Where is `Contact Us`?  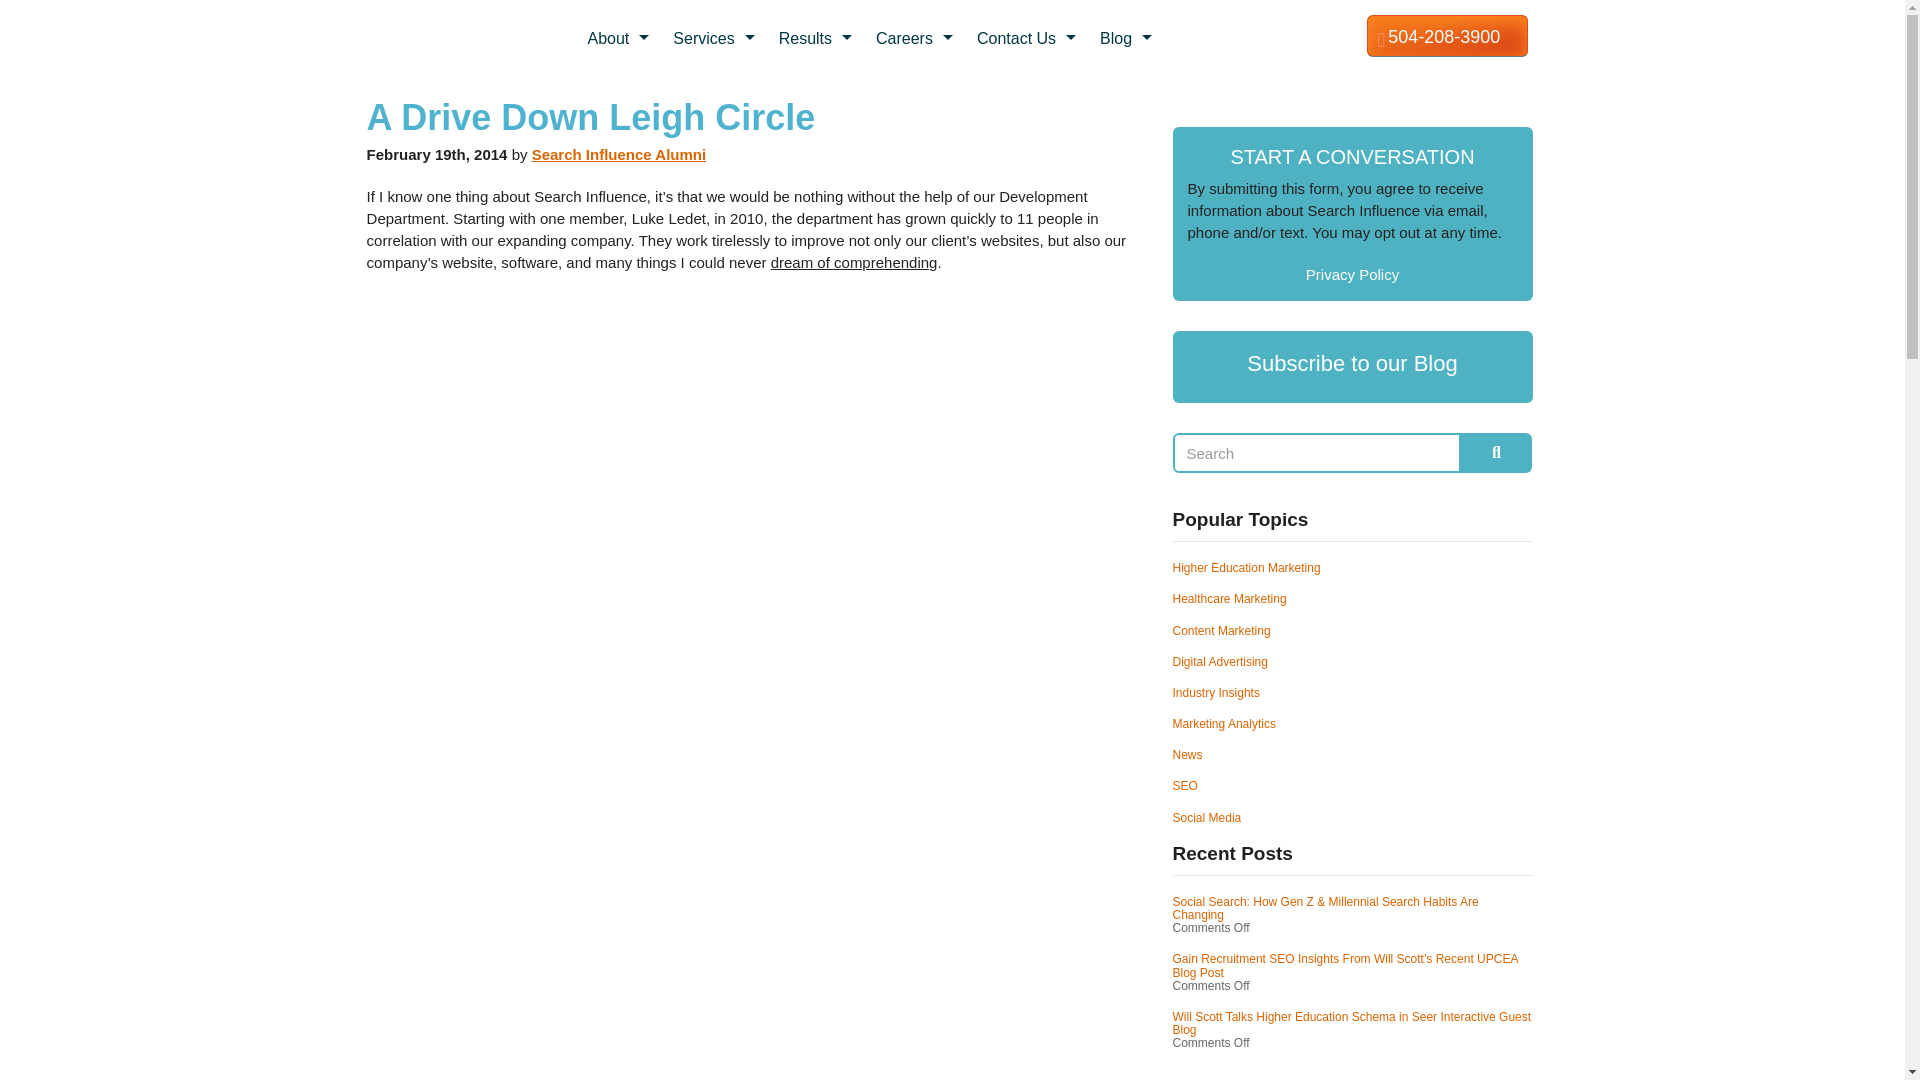
Contact Us is located at coordinates (1028, 38).